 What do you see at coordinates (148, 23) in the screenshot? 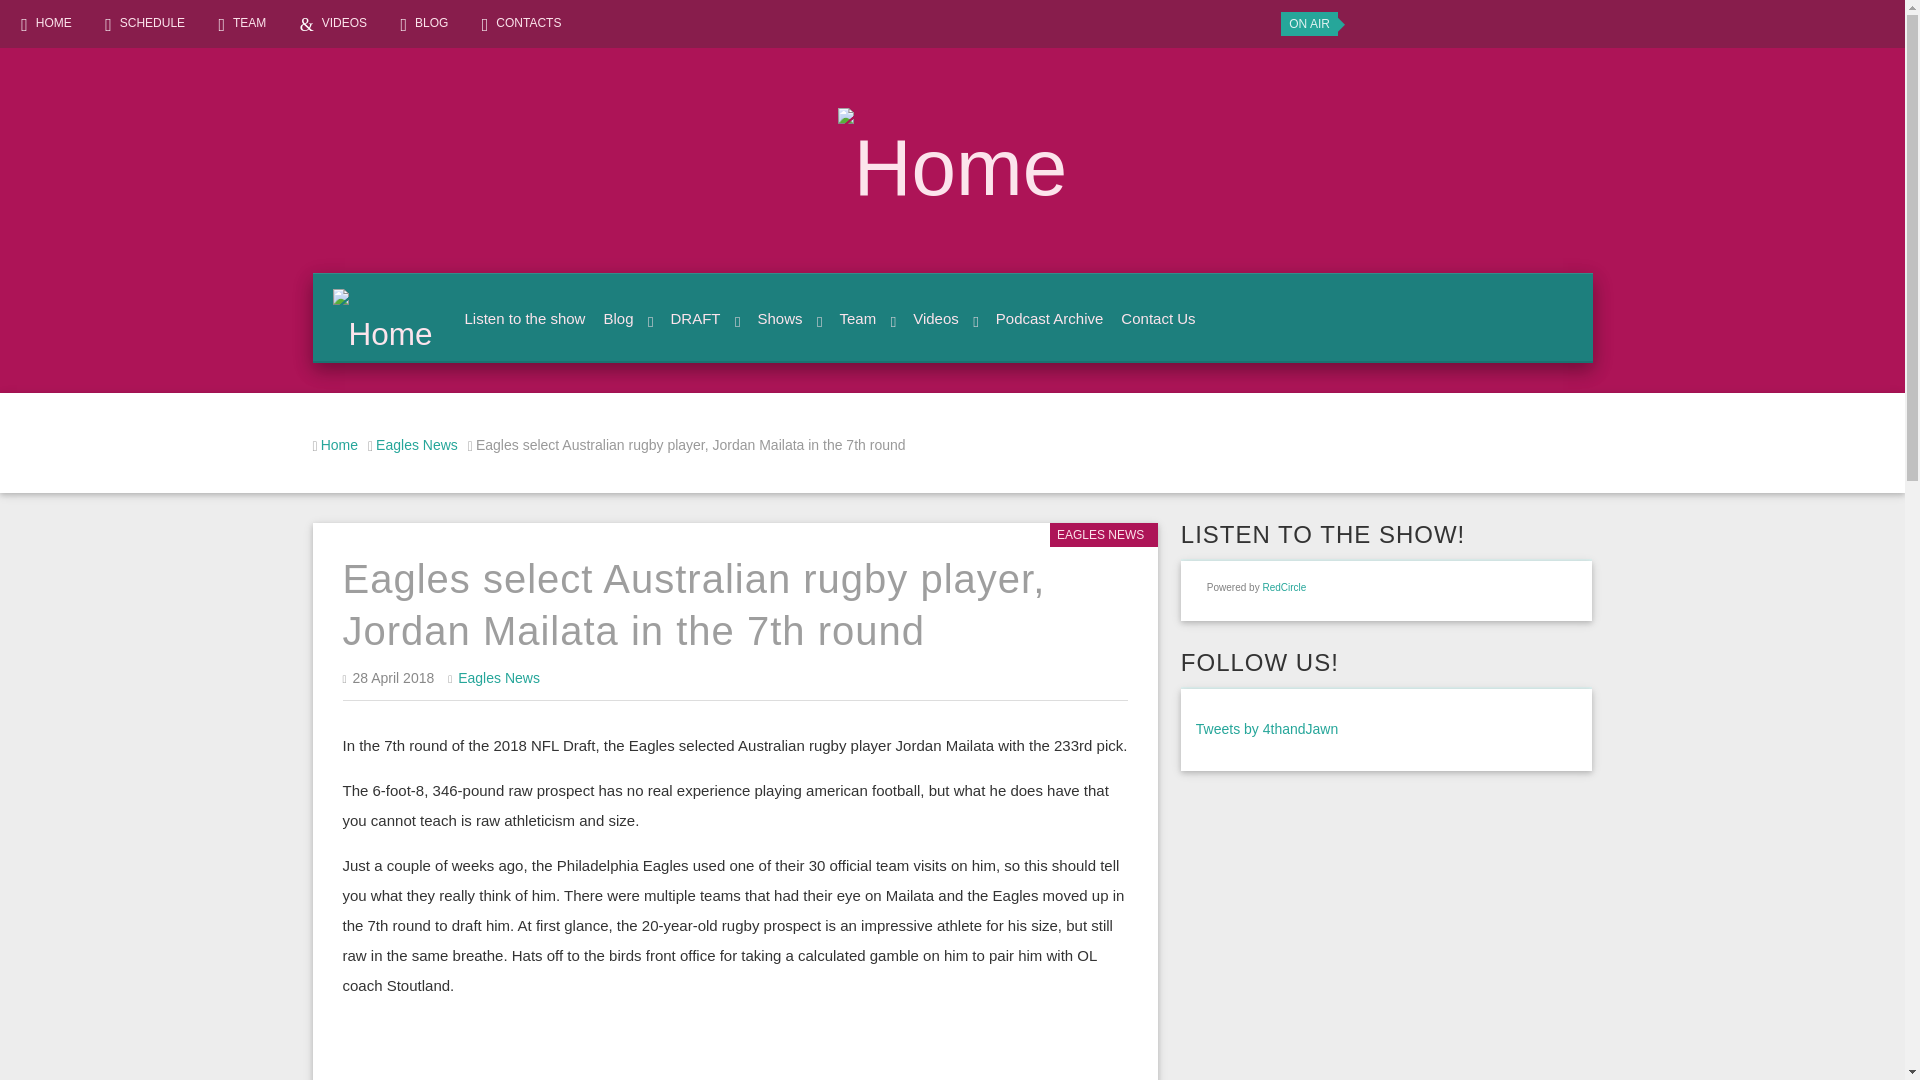
I see `SCHEDULE` at bounding box center [148, 23].